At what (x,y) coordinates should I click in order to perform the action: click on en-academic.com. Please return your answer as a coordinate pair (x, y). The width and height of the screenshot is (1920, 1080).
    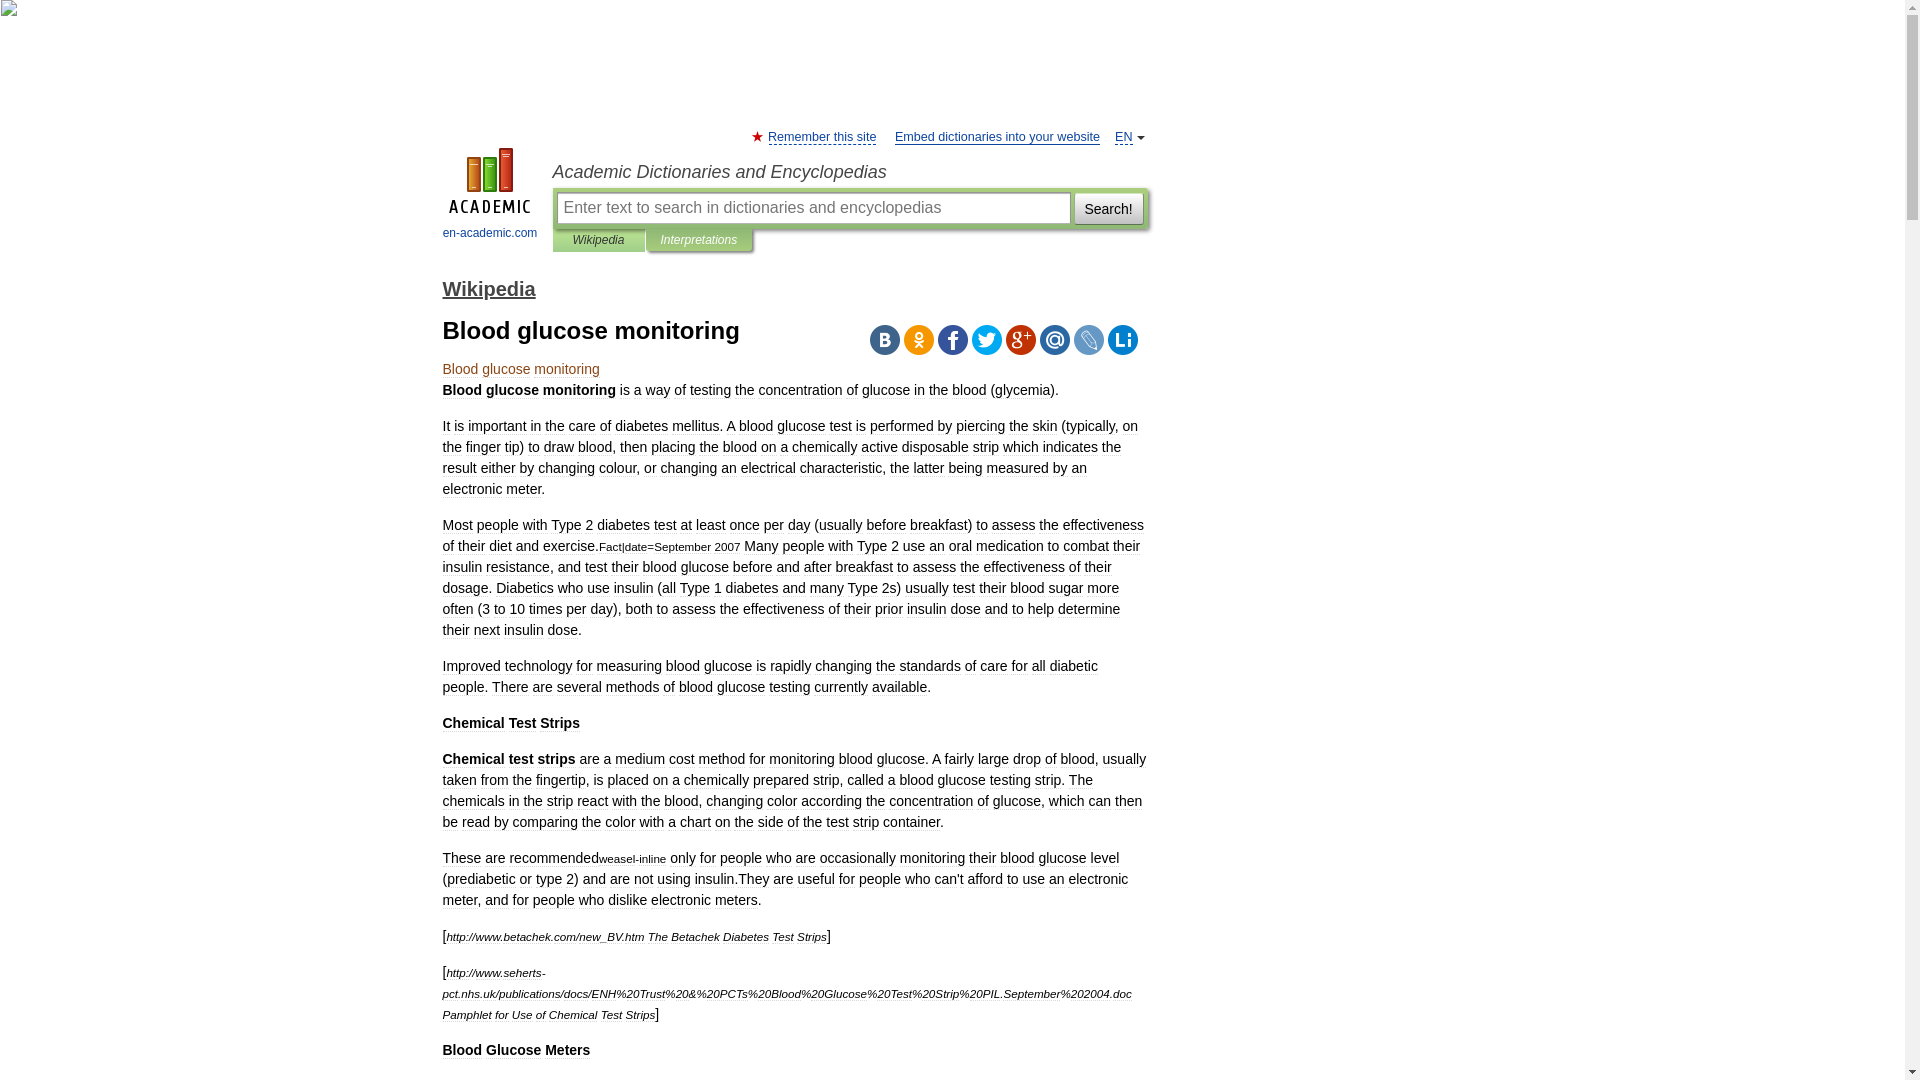
    Looking at the image, I should click on (490, 196).